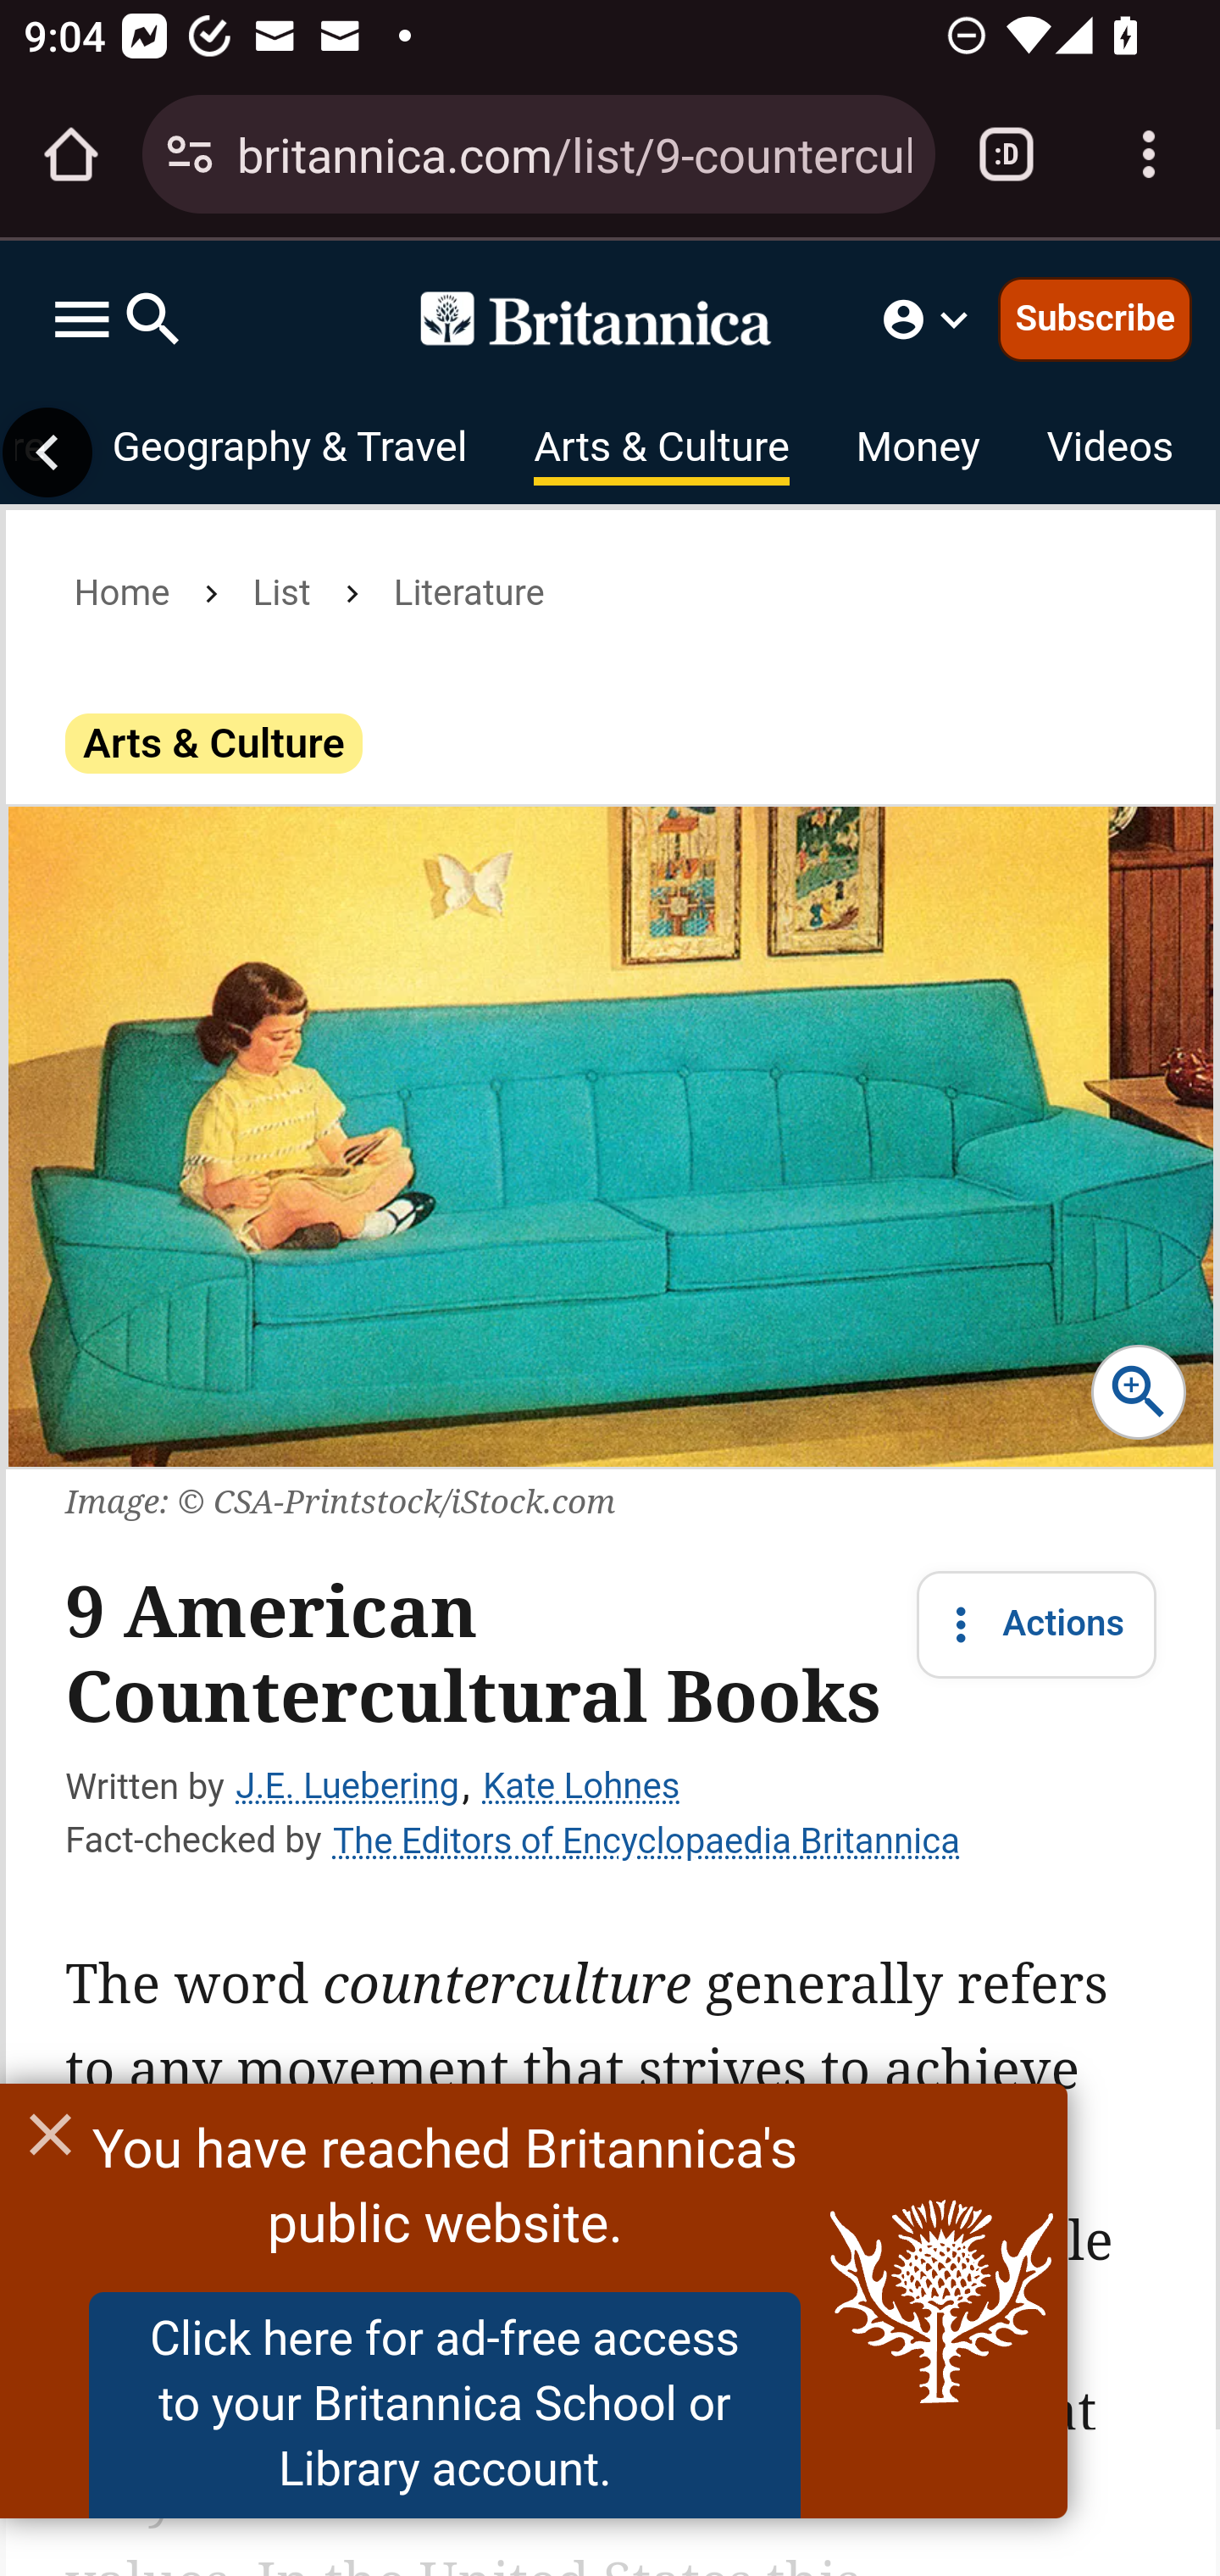 This screenshot has height=2576, width=1220. Describe the element at coordinates (47, 452) in the screenshot. I see `Previous` at that location.